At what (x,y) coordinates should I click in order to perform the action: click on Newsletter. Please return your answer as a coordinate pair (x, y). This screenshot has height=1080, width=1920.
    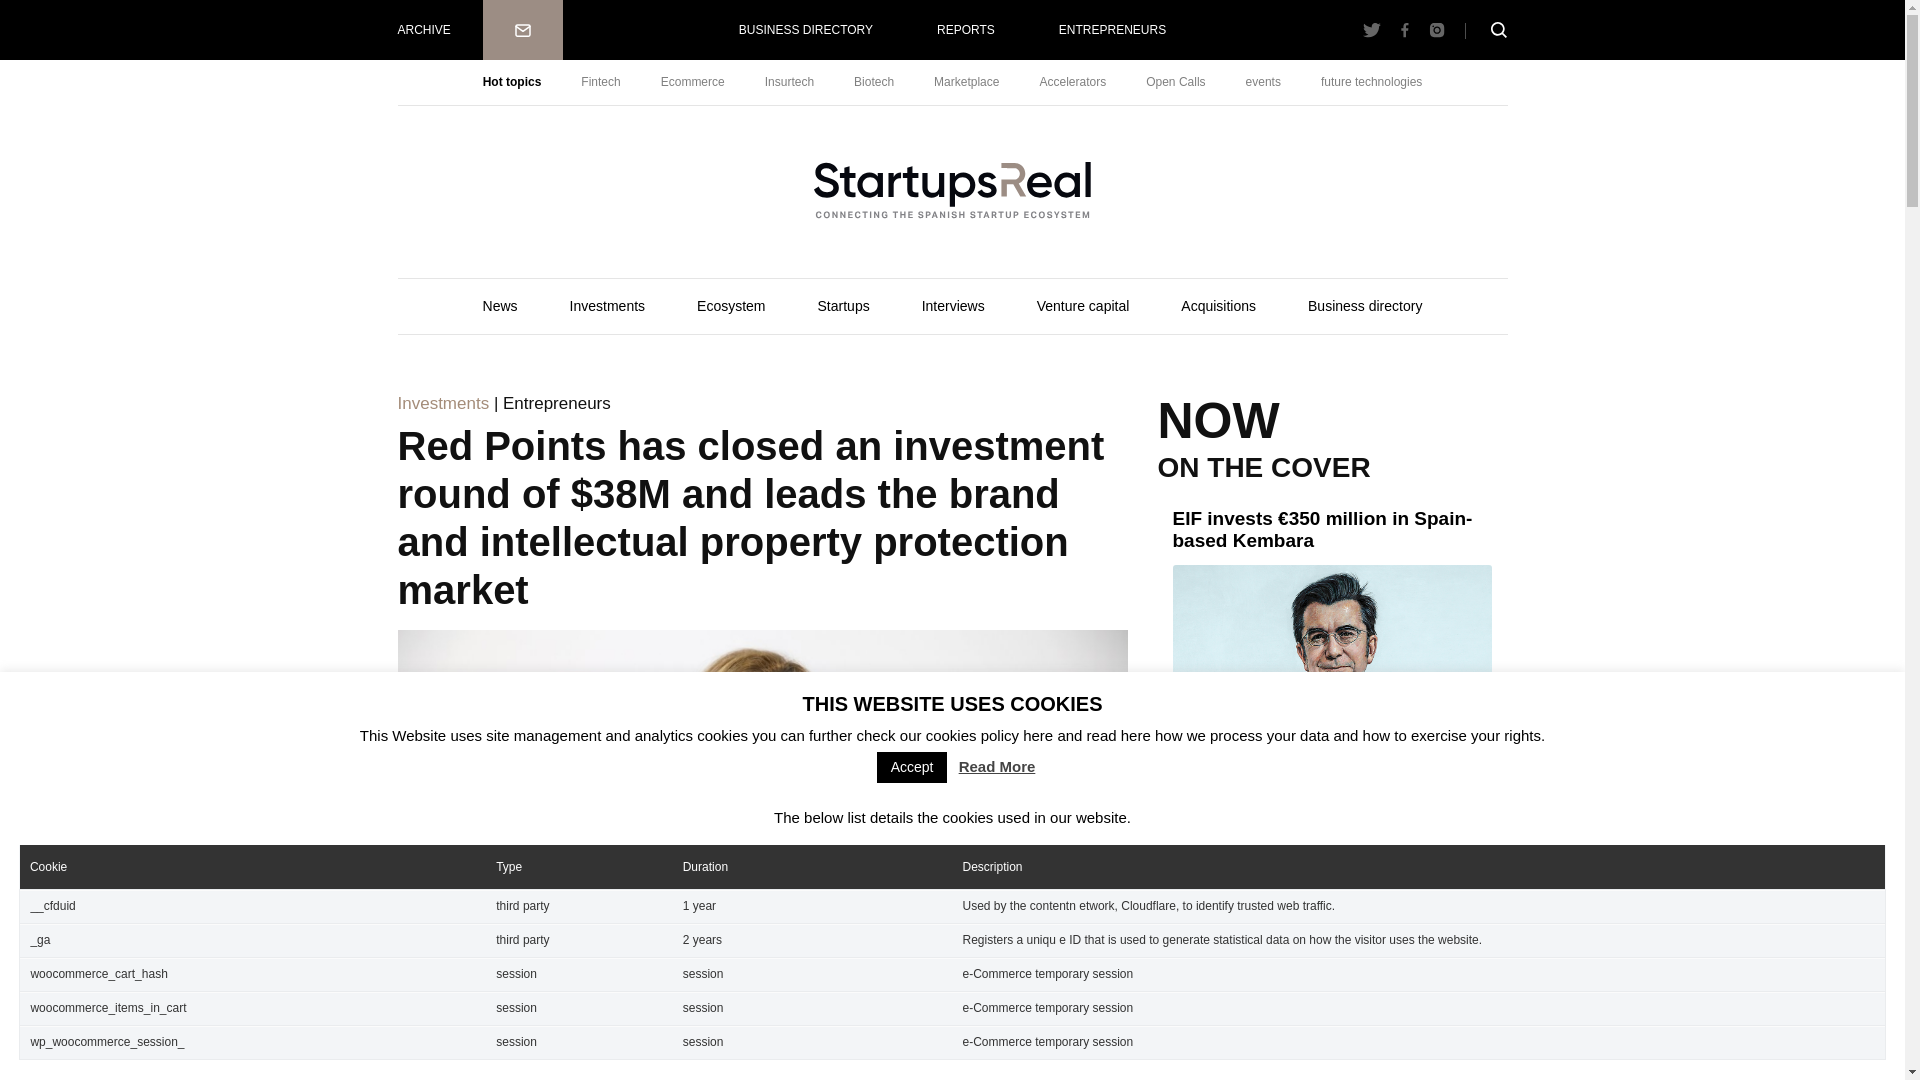
    Looking at the image, I should click on (522, 30).